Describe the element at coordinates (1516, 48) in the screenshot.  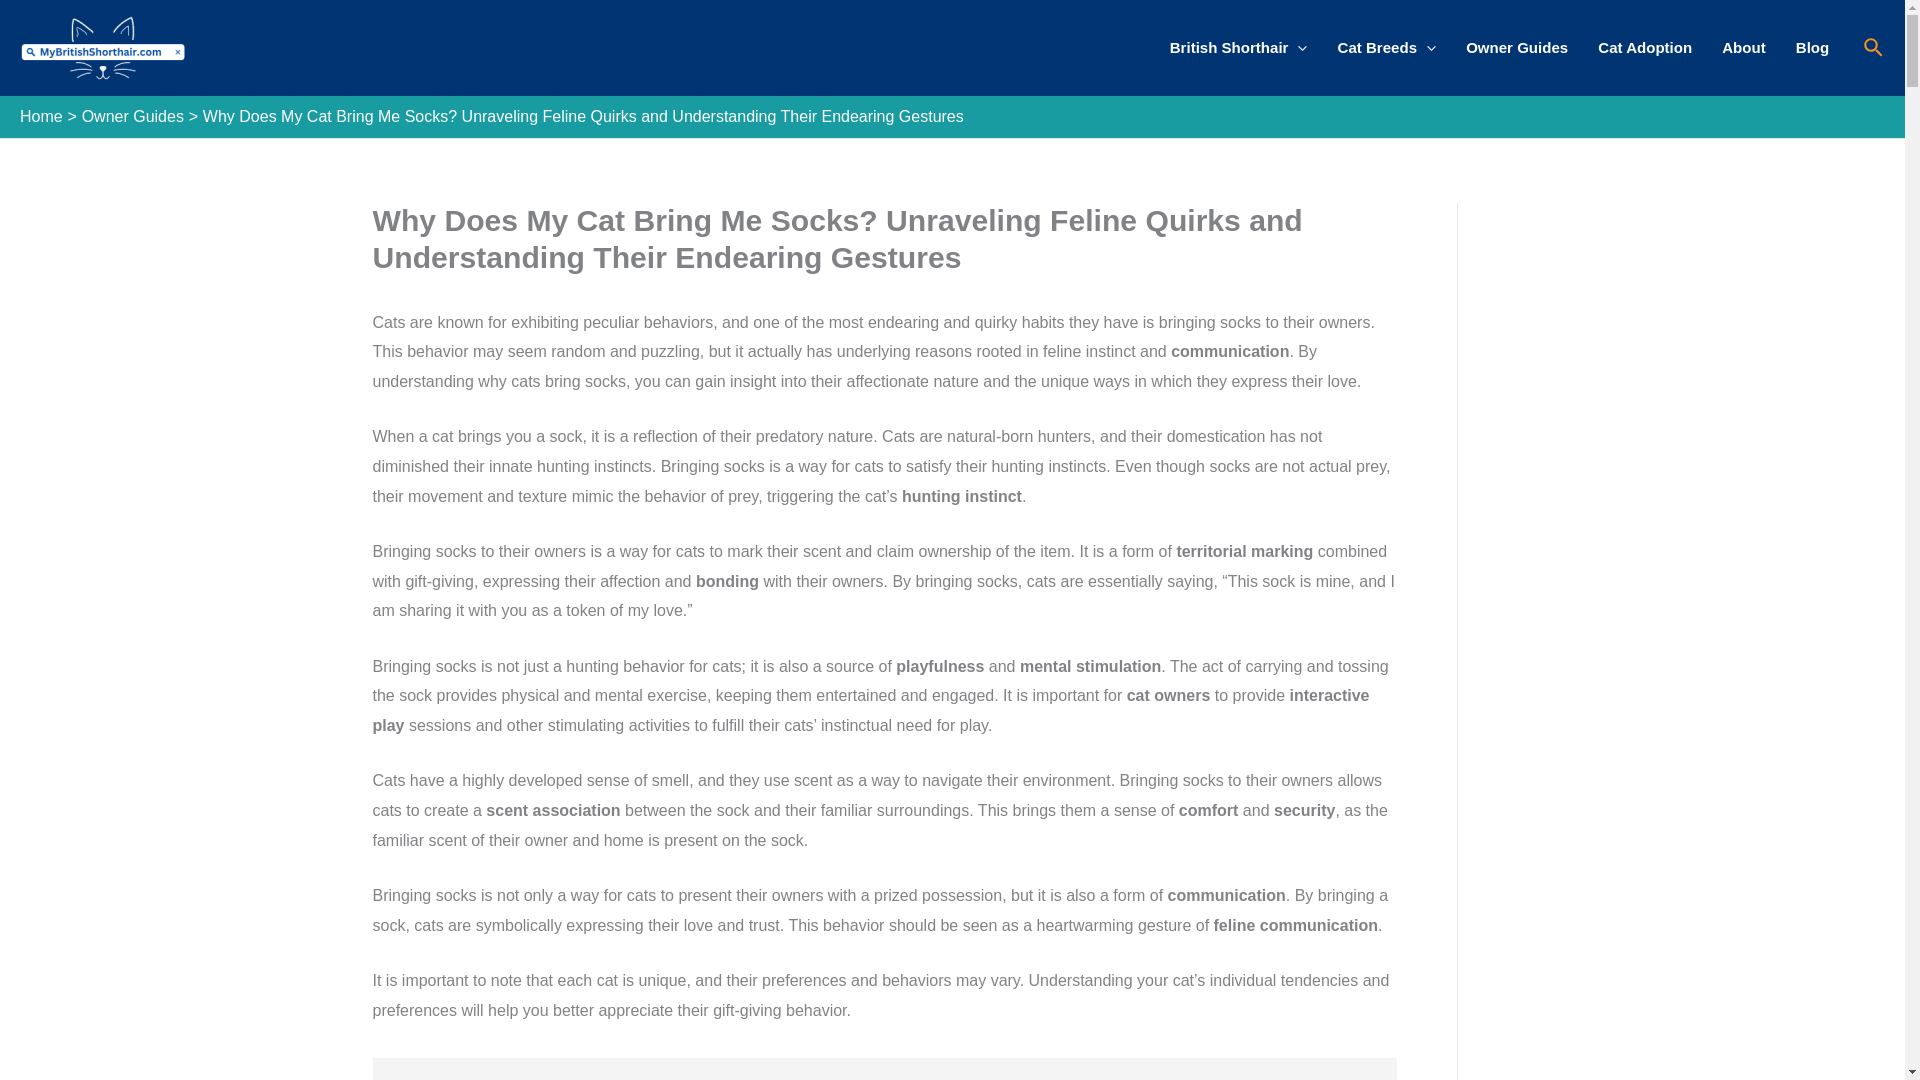
I see `Owner Guides` at that location.